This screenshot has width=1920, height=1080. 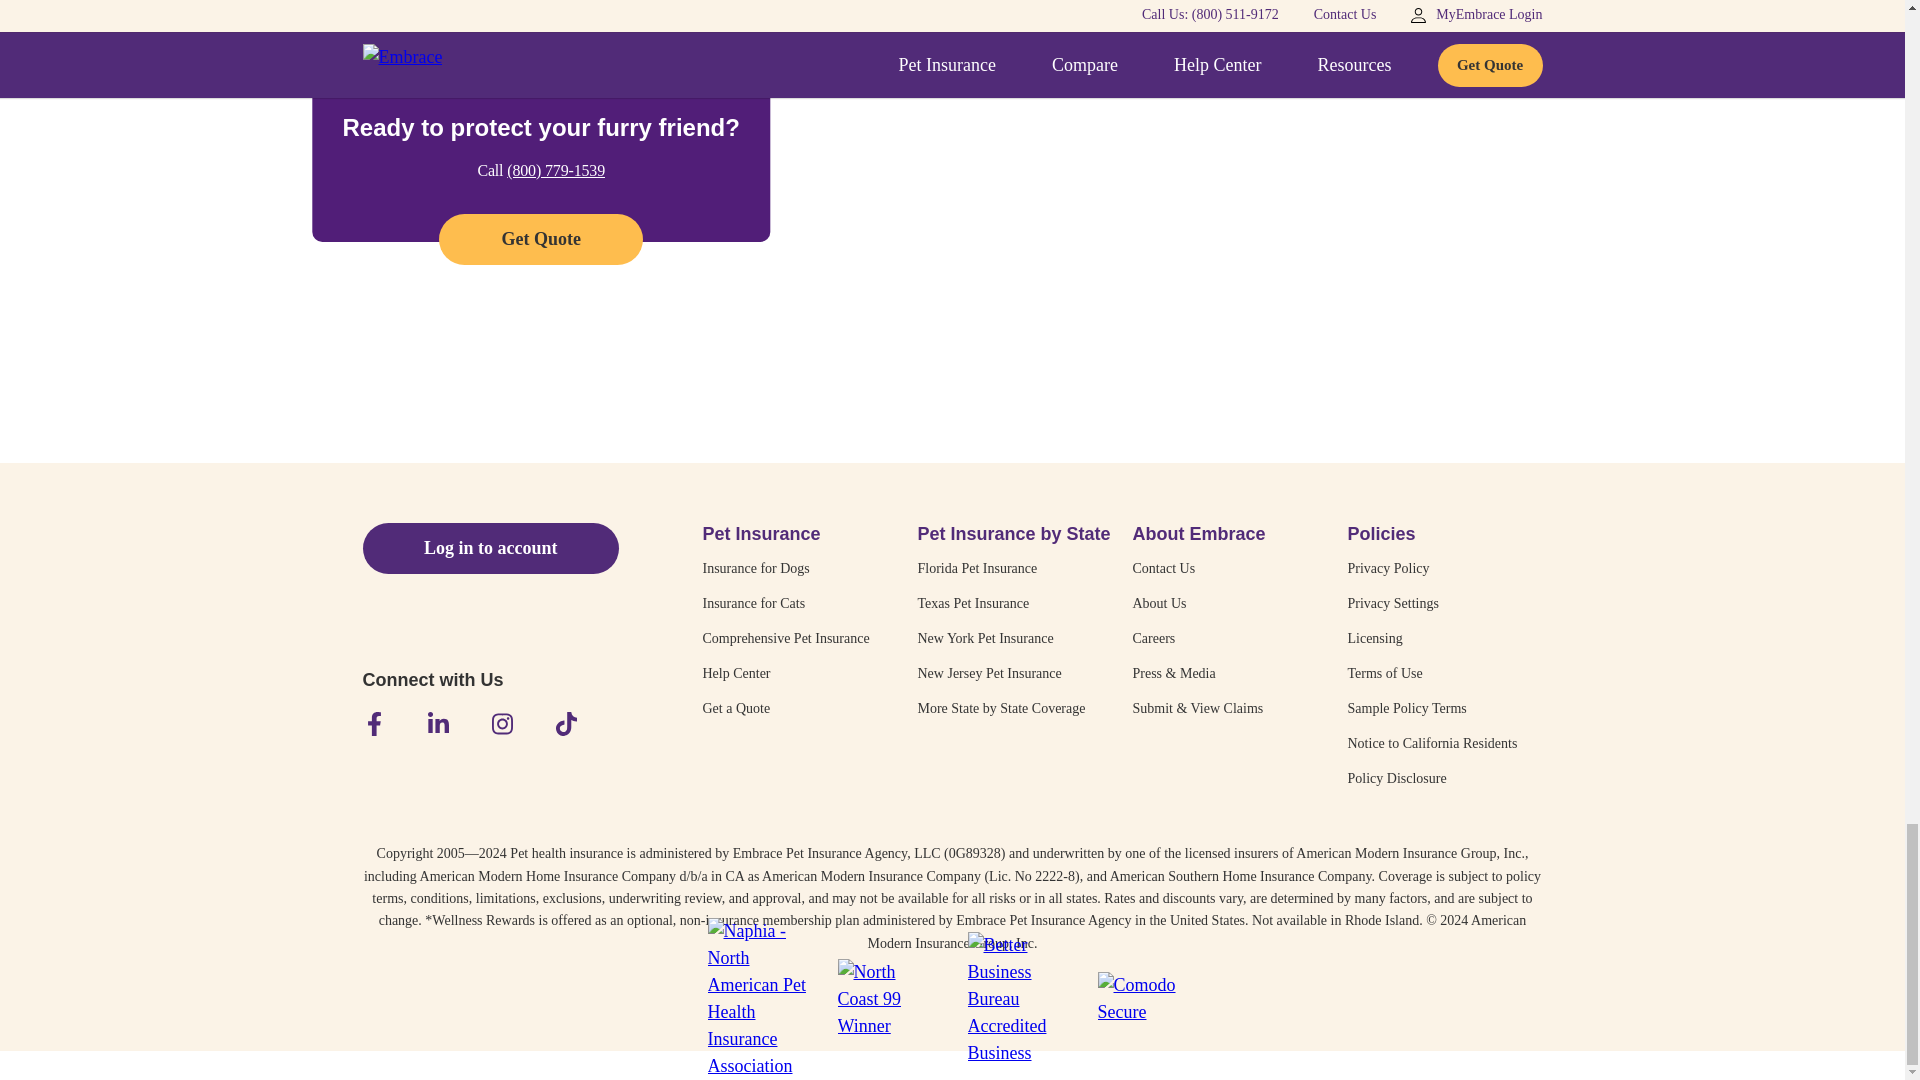 What do you see at coordinates (566, 723) in the screenshot?
I see `Embrace Pet Insurance on TikTok` at bounding box center [566, 723].